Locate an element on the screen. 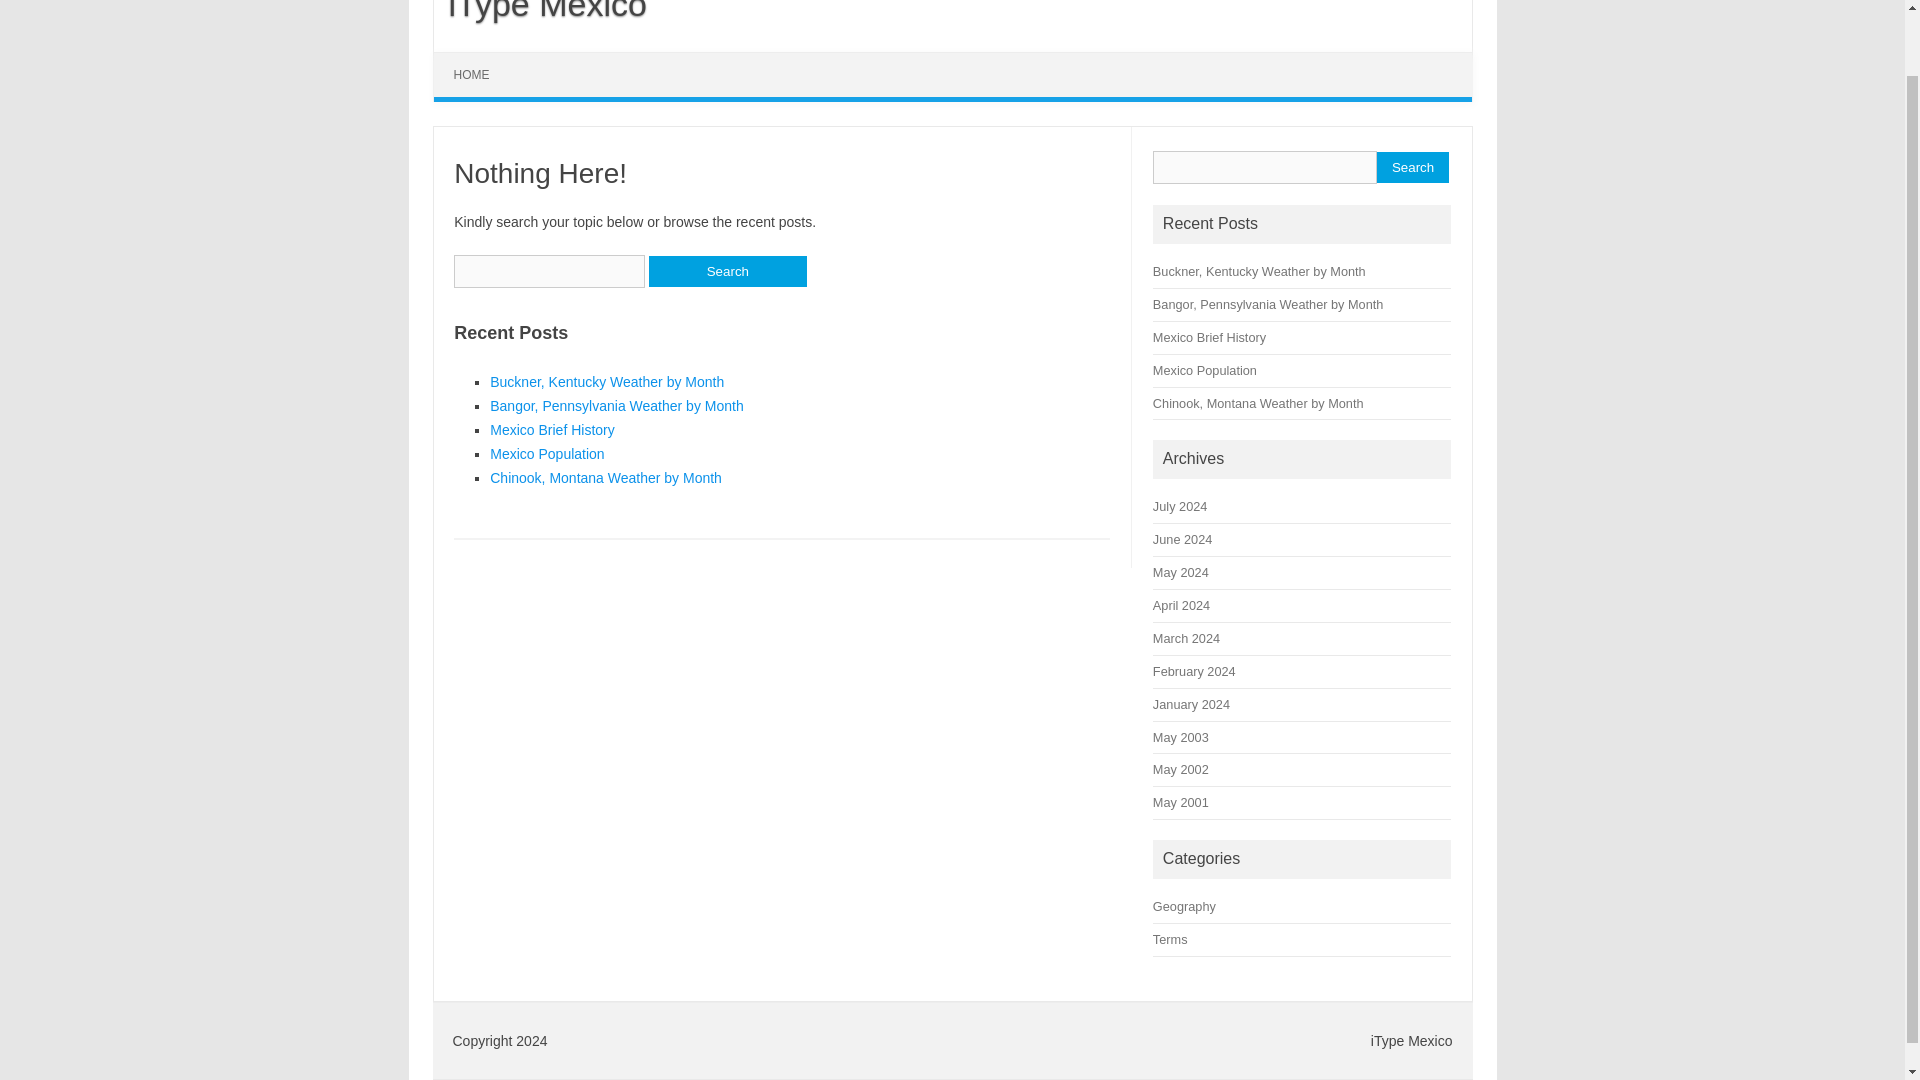 This screenshot has width=1920, height=1080. May 2003 is located at coordinates (1181, 738).